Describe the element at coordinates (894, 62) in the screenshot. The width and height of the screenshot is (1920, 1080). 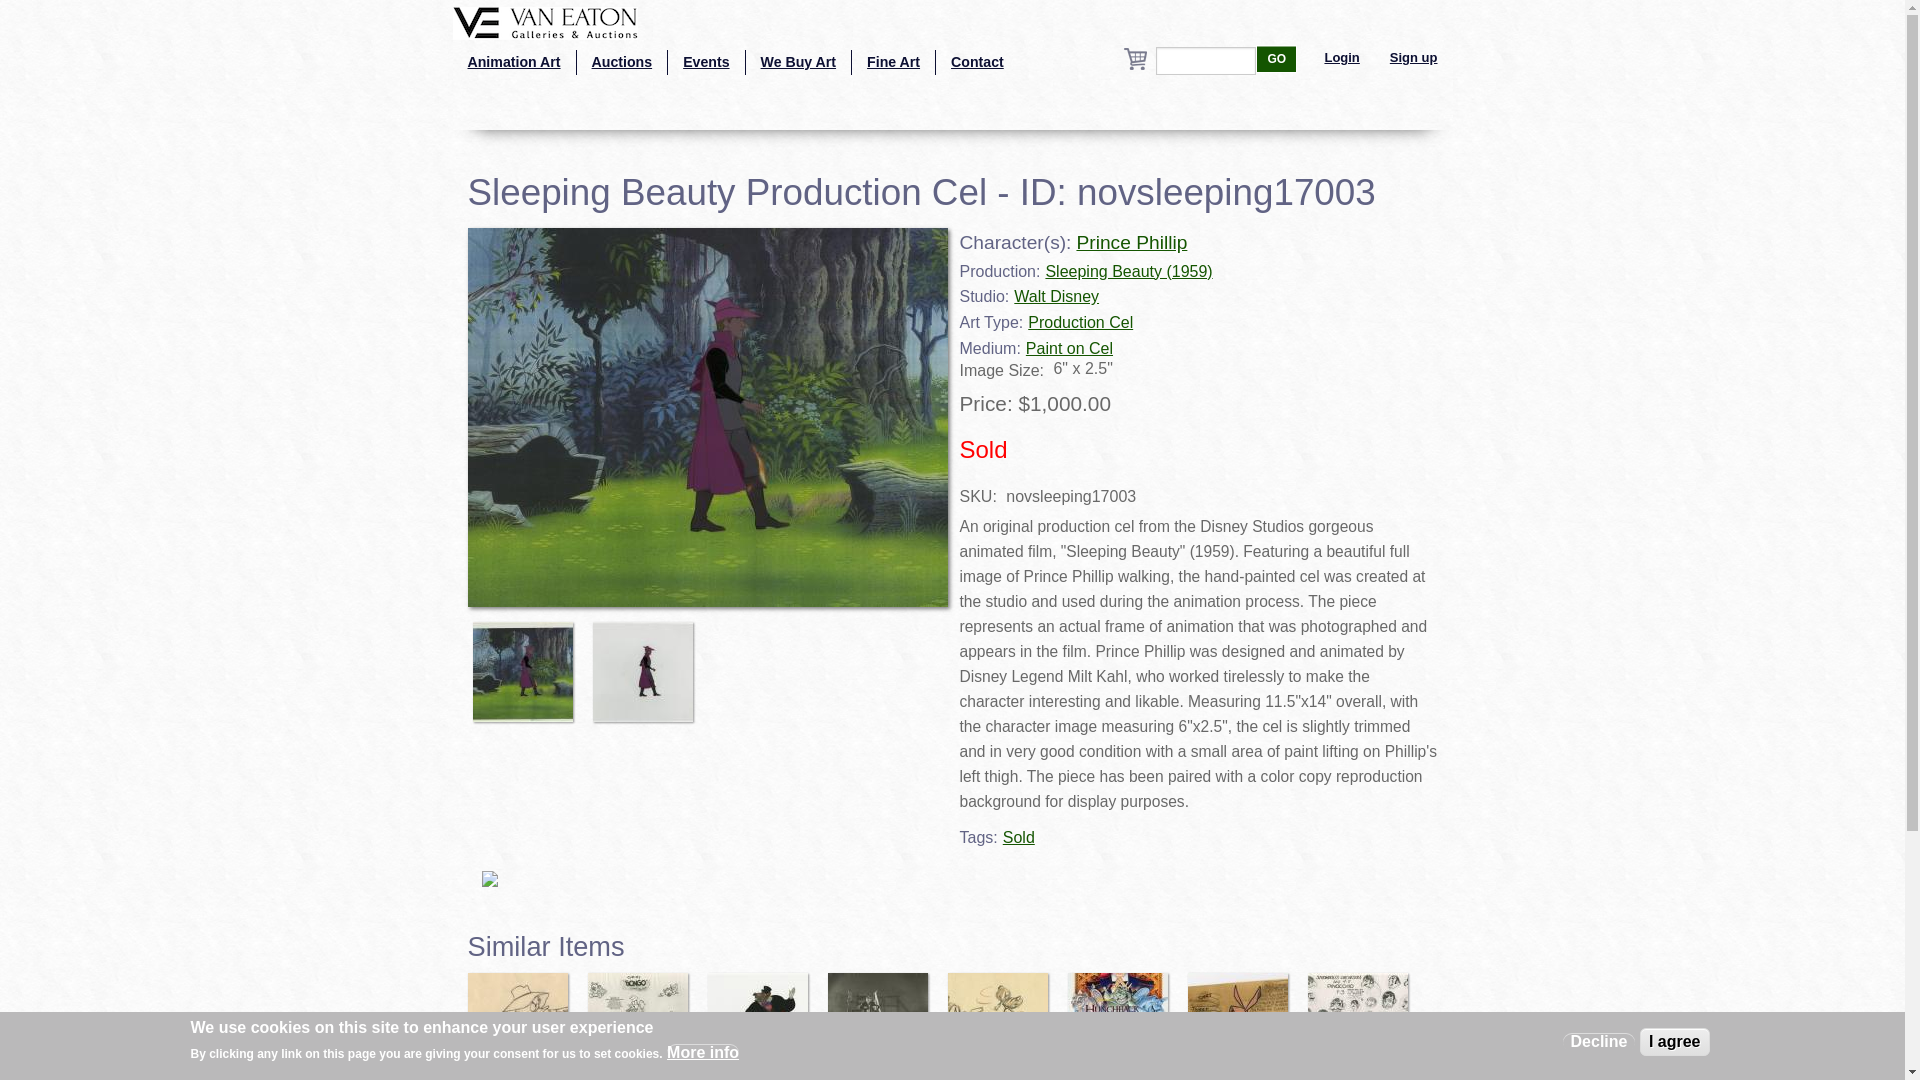
I see `Fine Art` at that location.